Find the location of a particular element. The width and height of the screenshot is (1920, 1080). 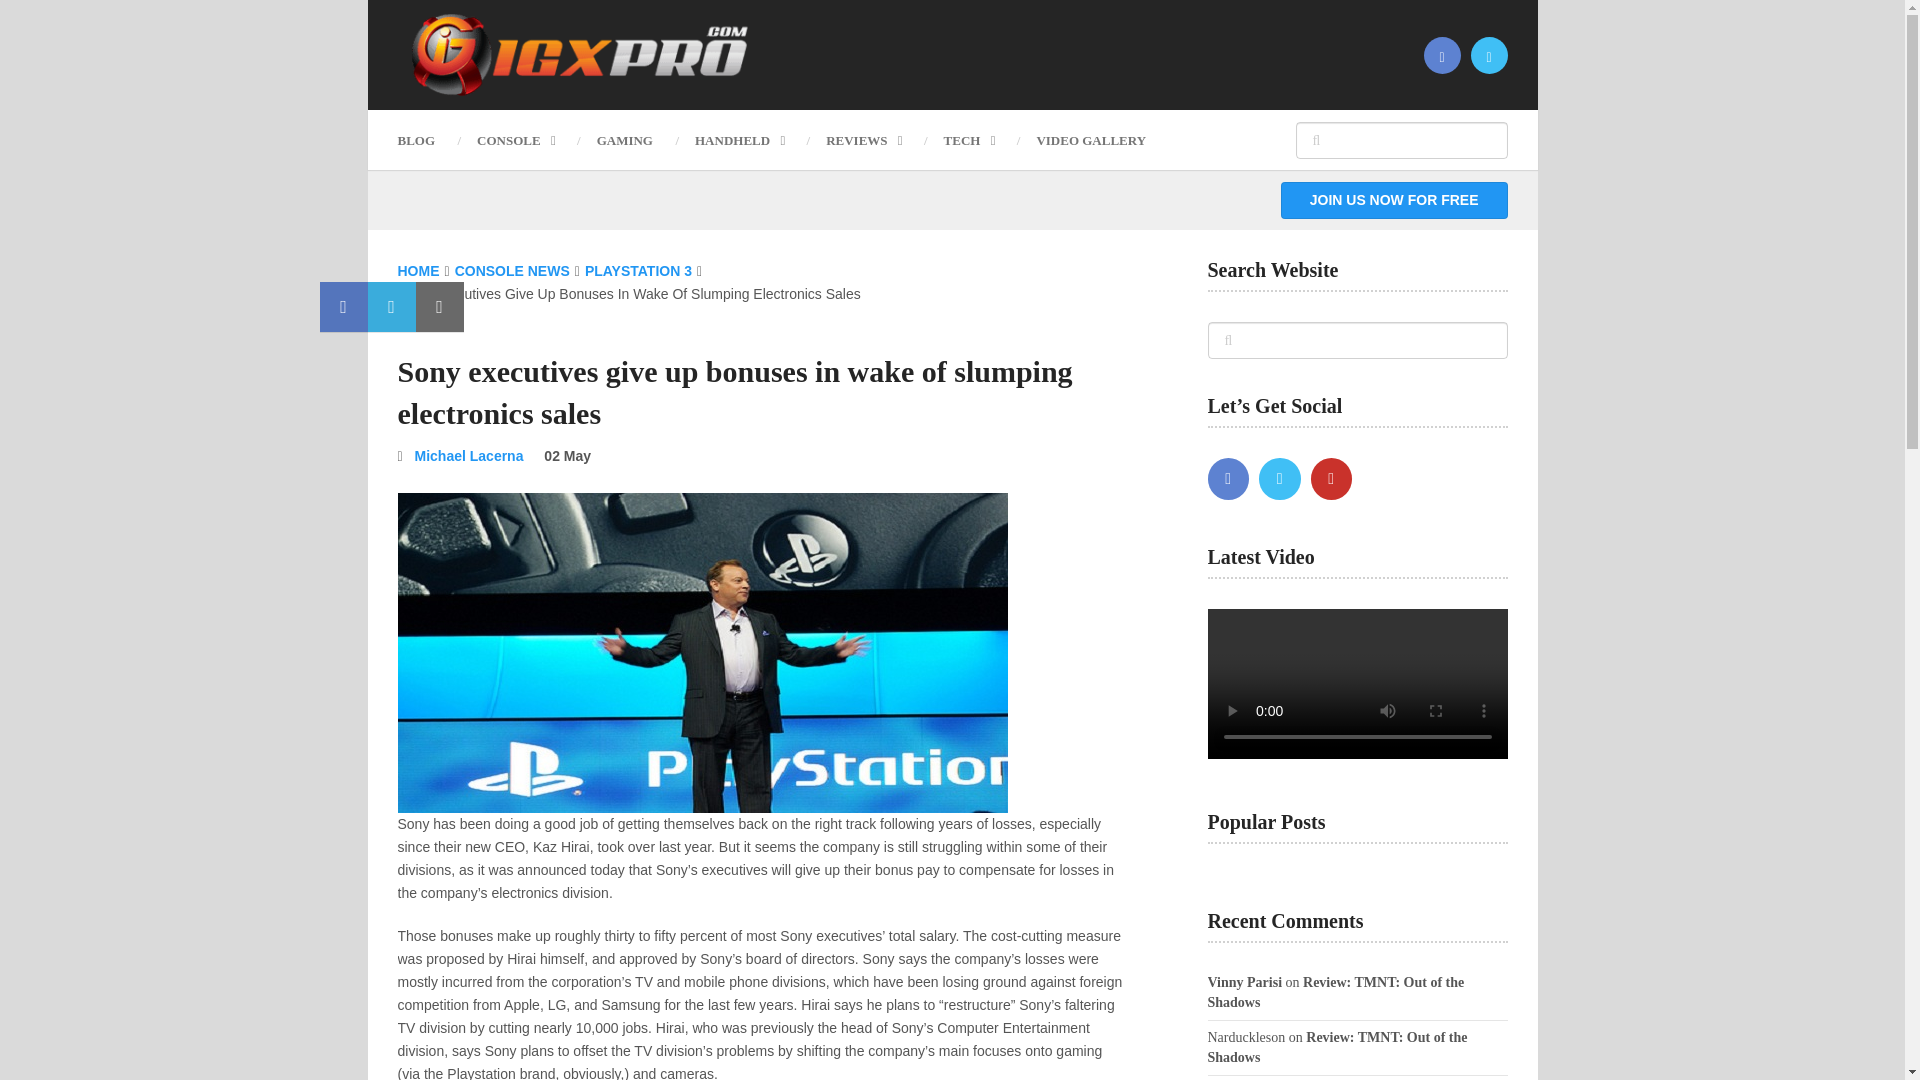

Michael Lacerna is located at coordinates (469, 456).